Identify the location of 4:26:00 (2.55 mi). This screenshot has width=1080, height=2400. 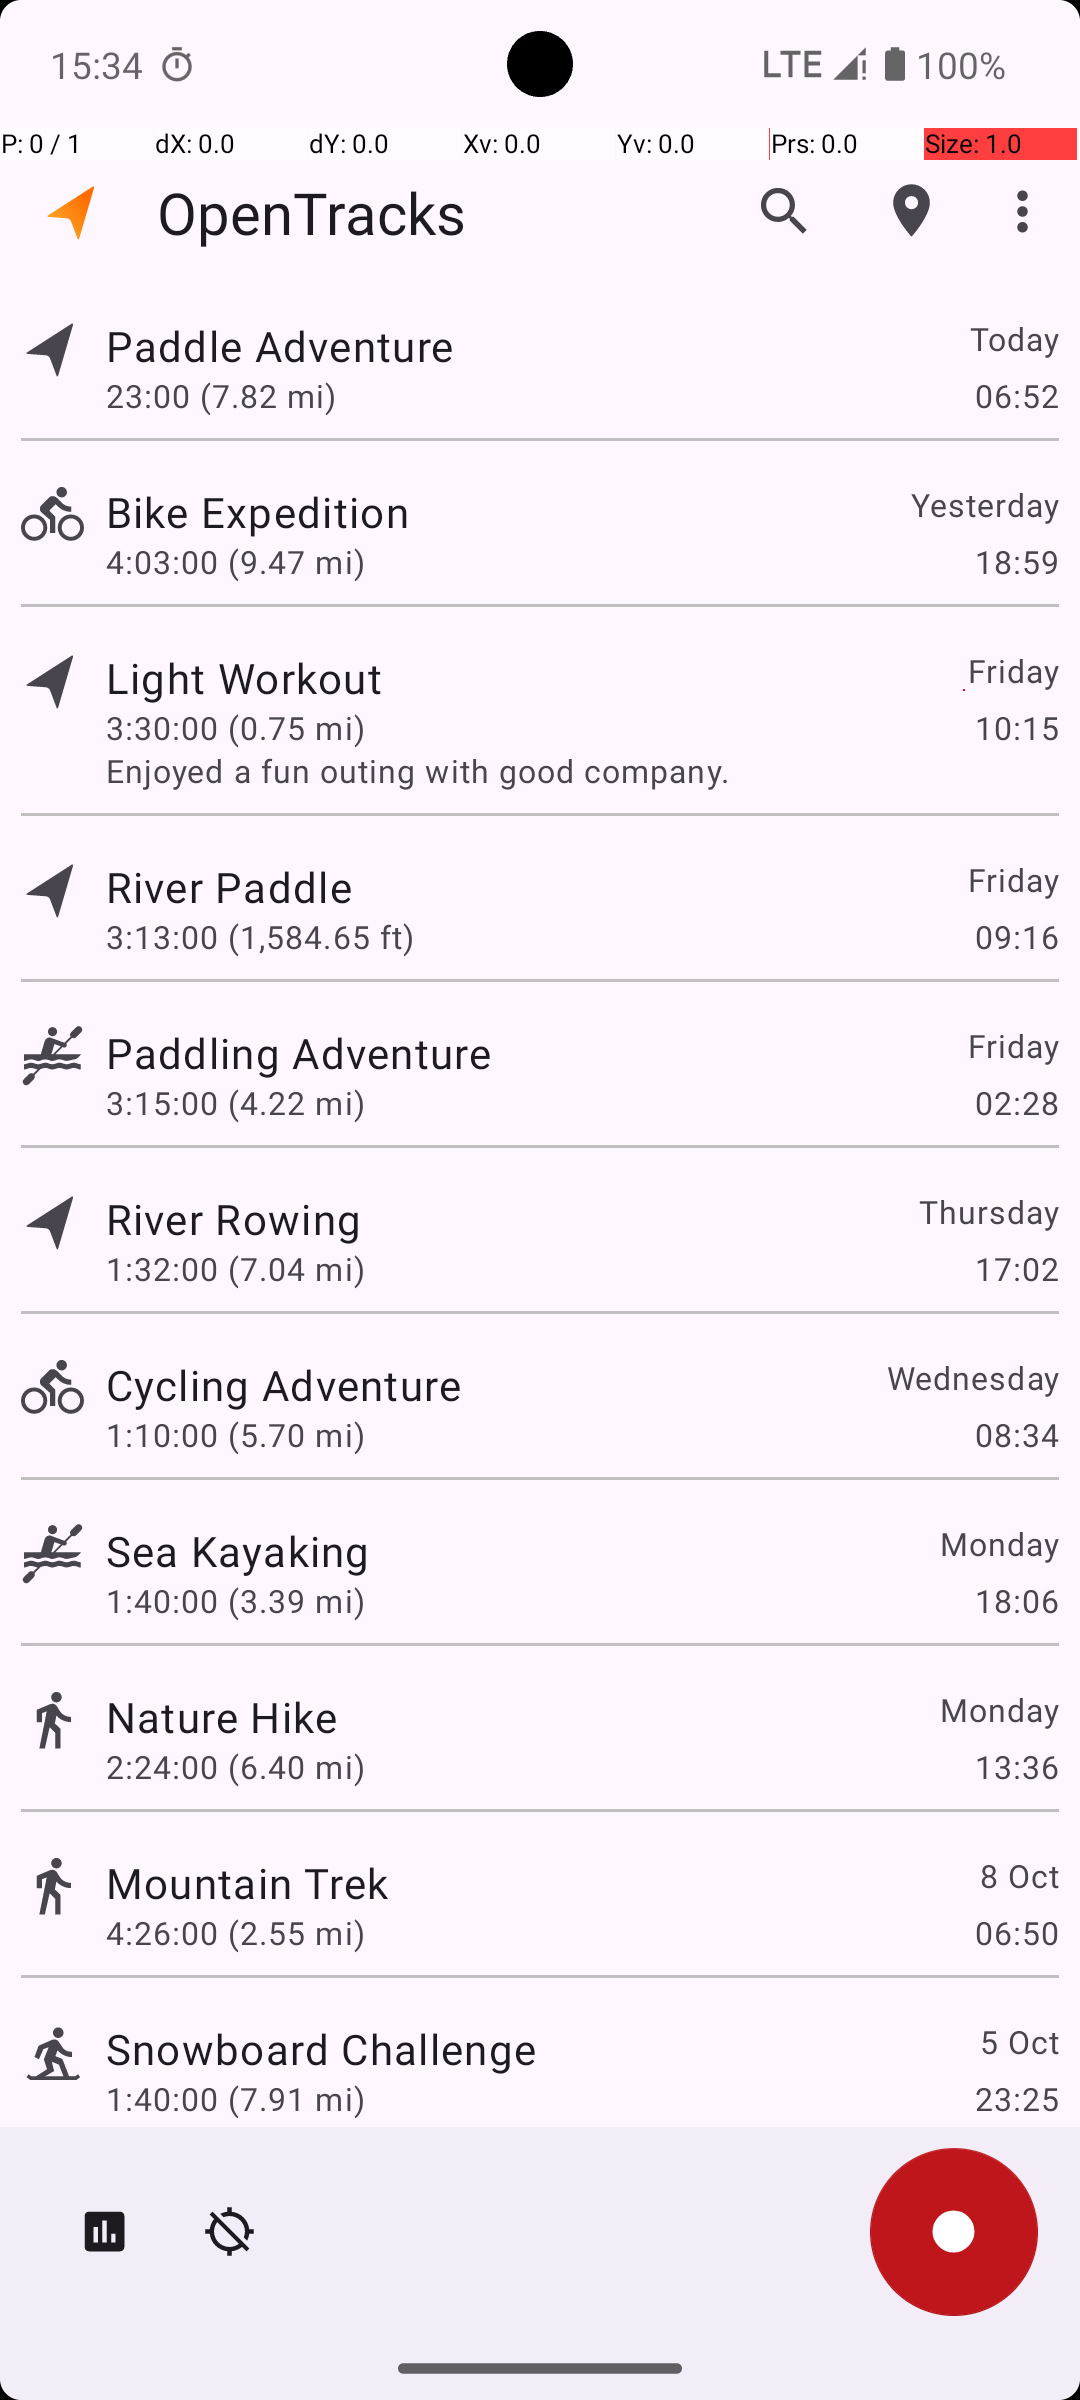
(236, 1932).